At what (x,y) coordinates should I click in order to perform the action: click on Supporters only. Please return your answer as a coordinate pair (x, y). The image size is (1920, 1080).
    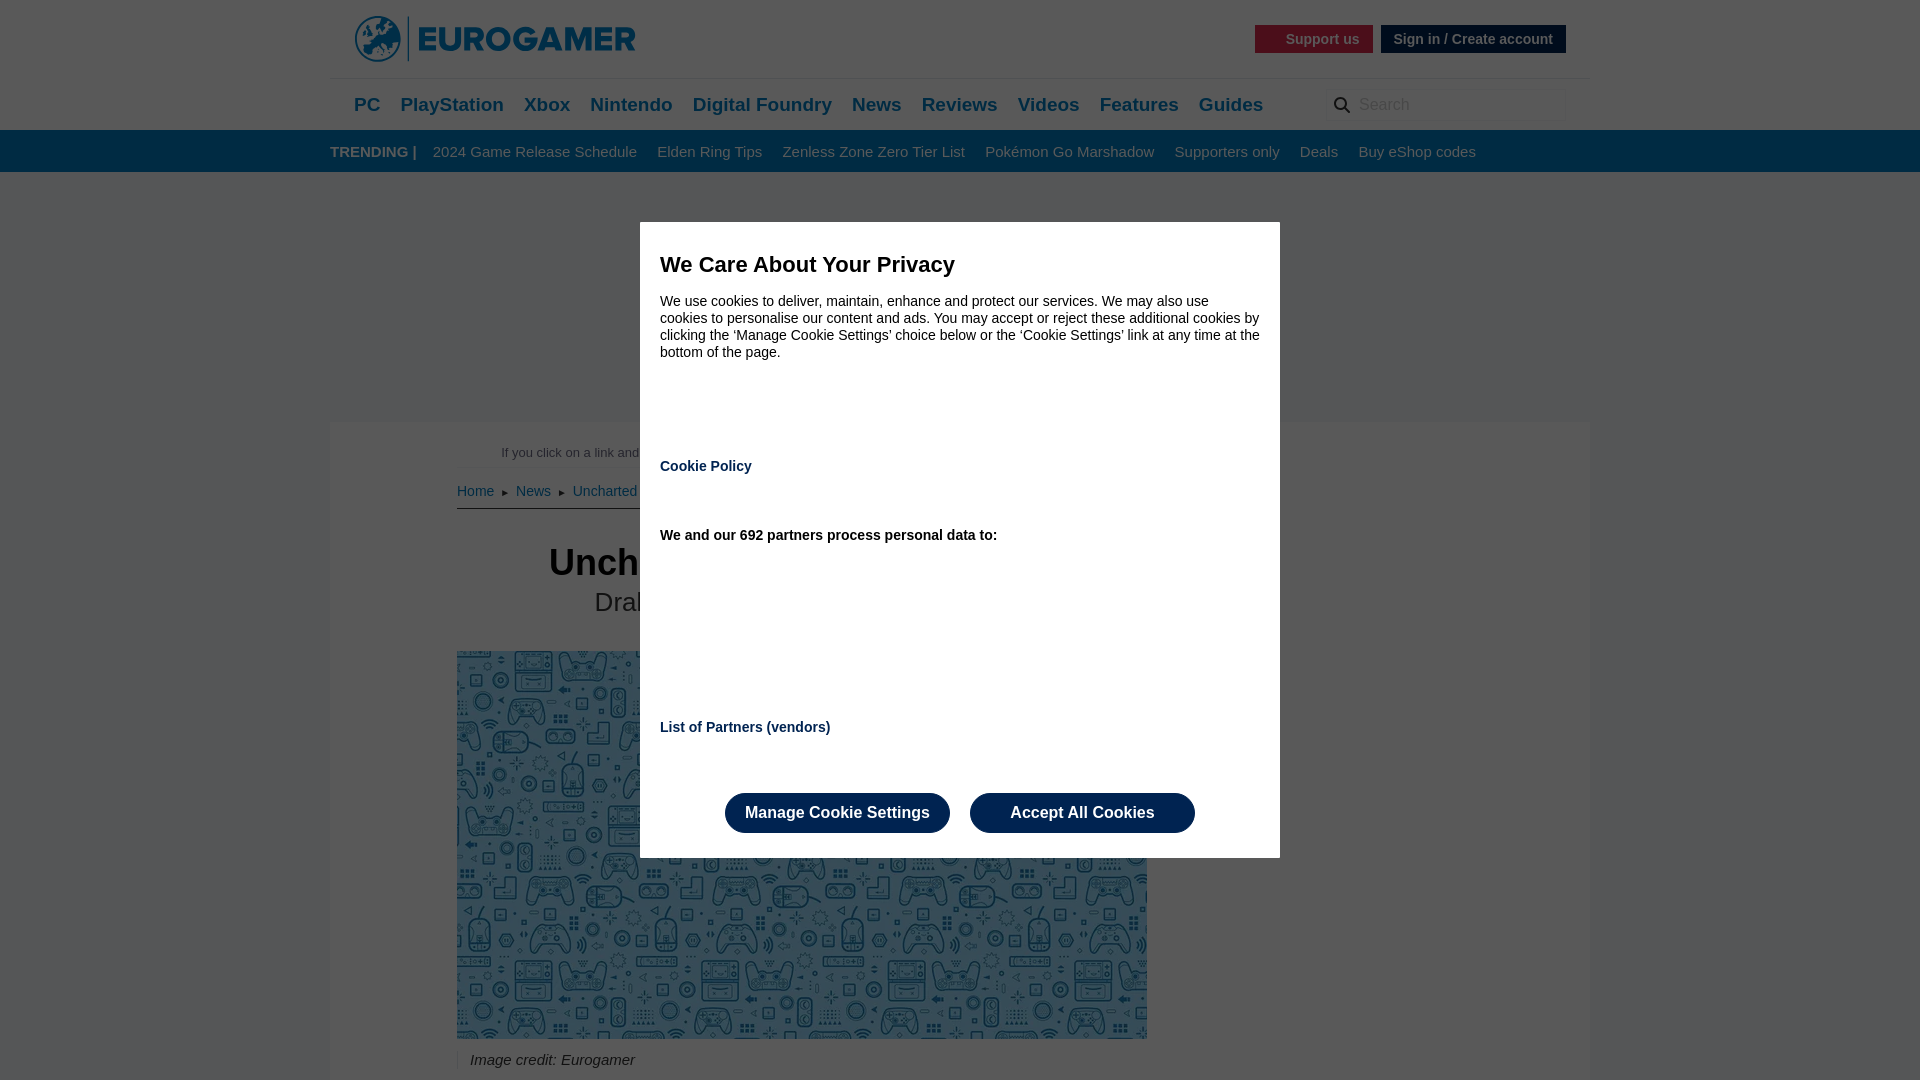
    Looking at the image, I should click on (1228, 152).